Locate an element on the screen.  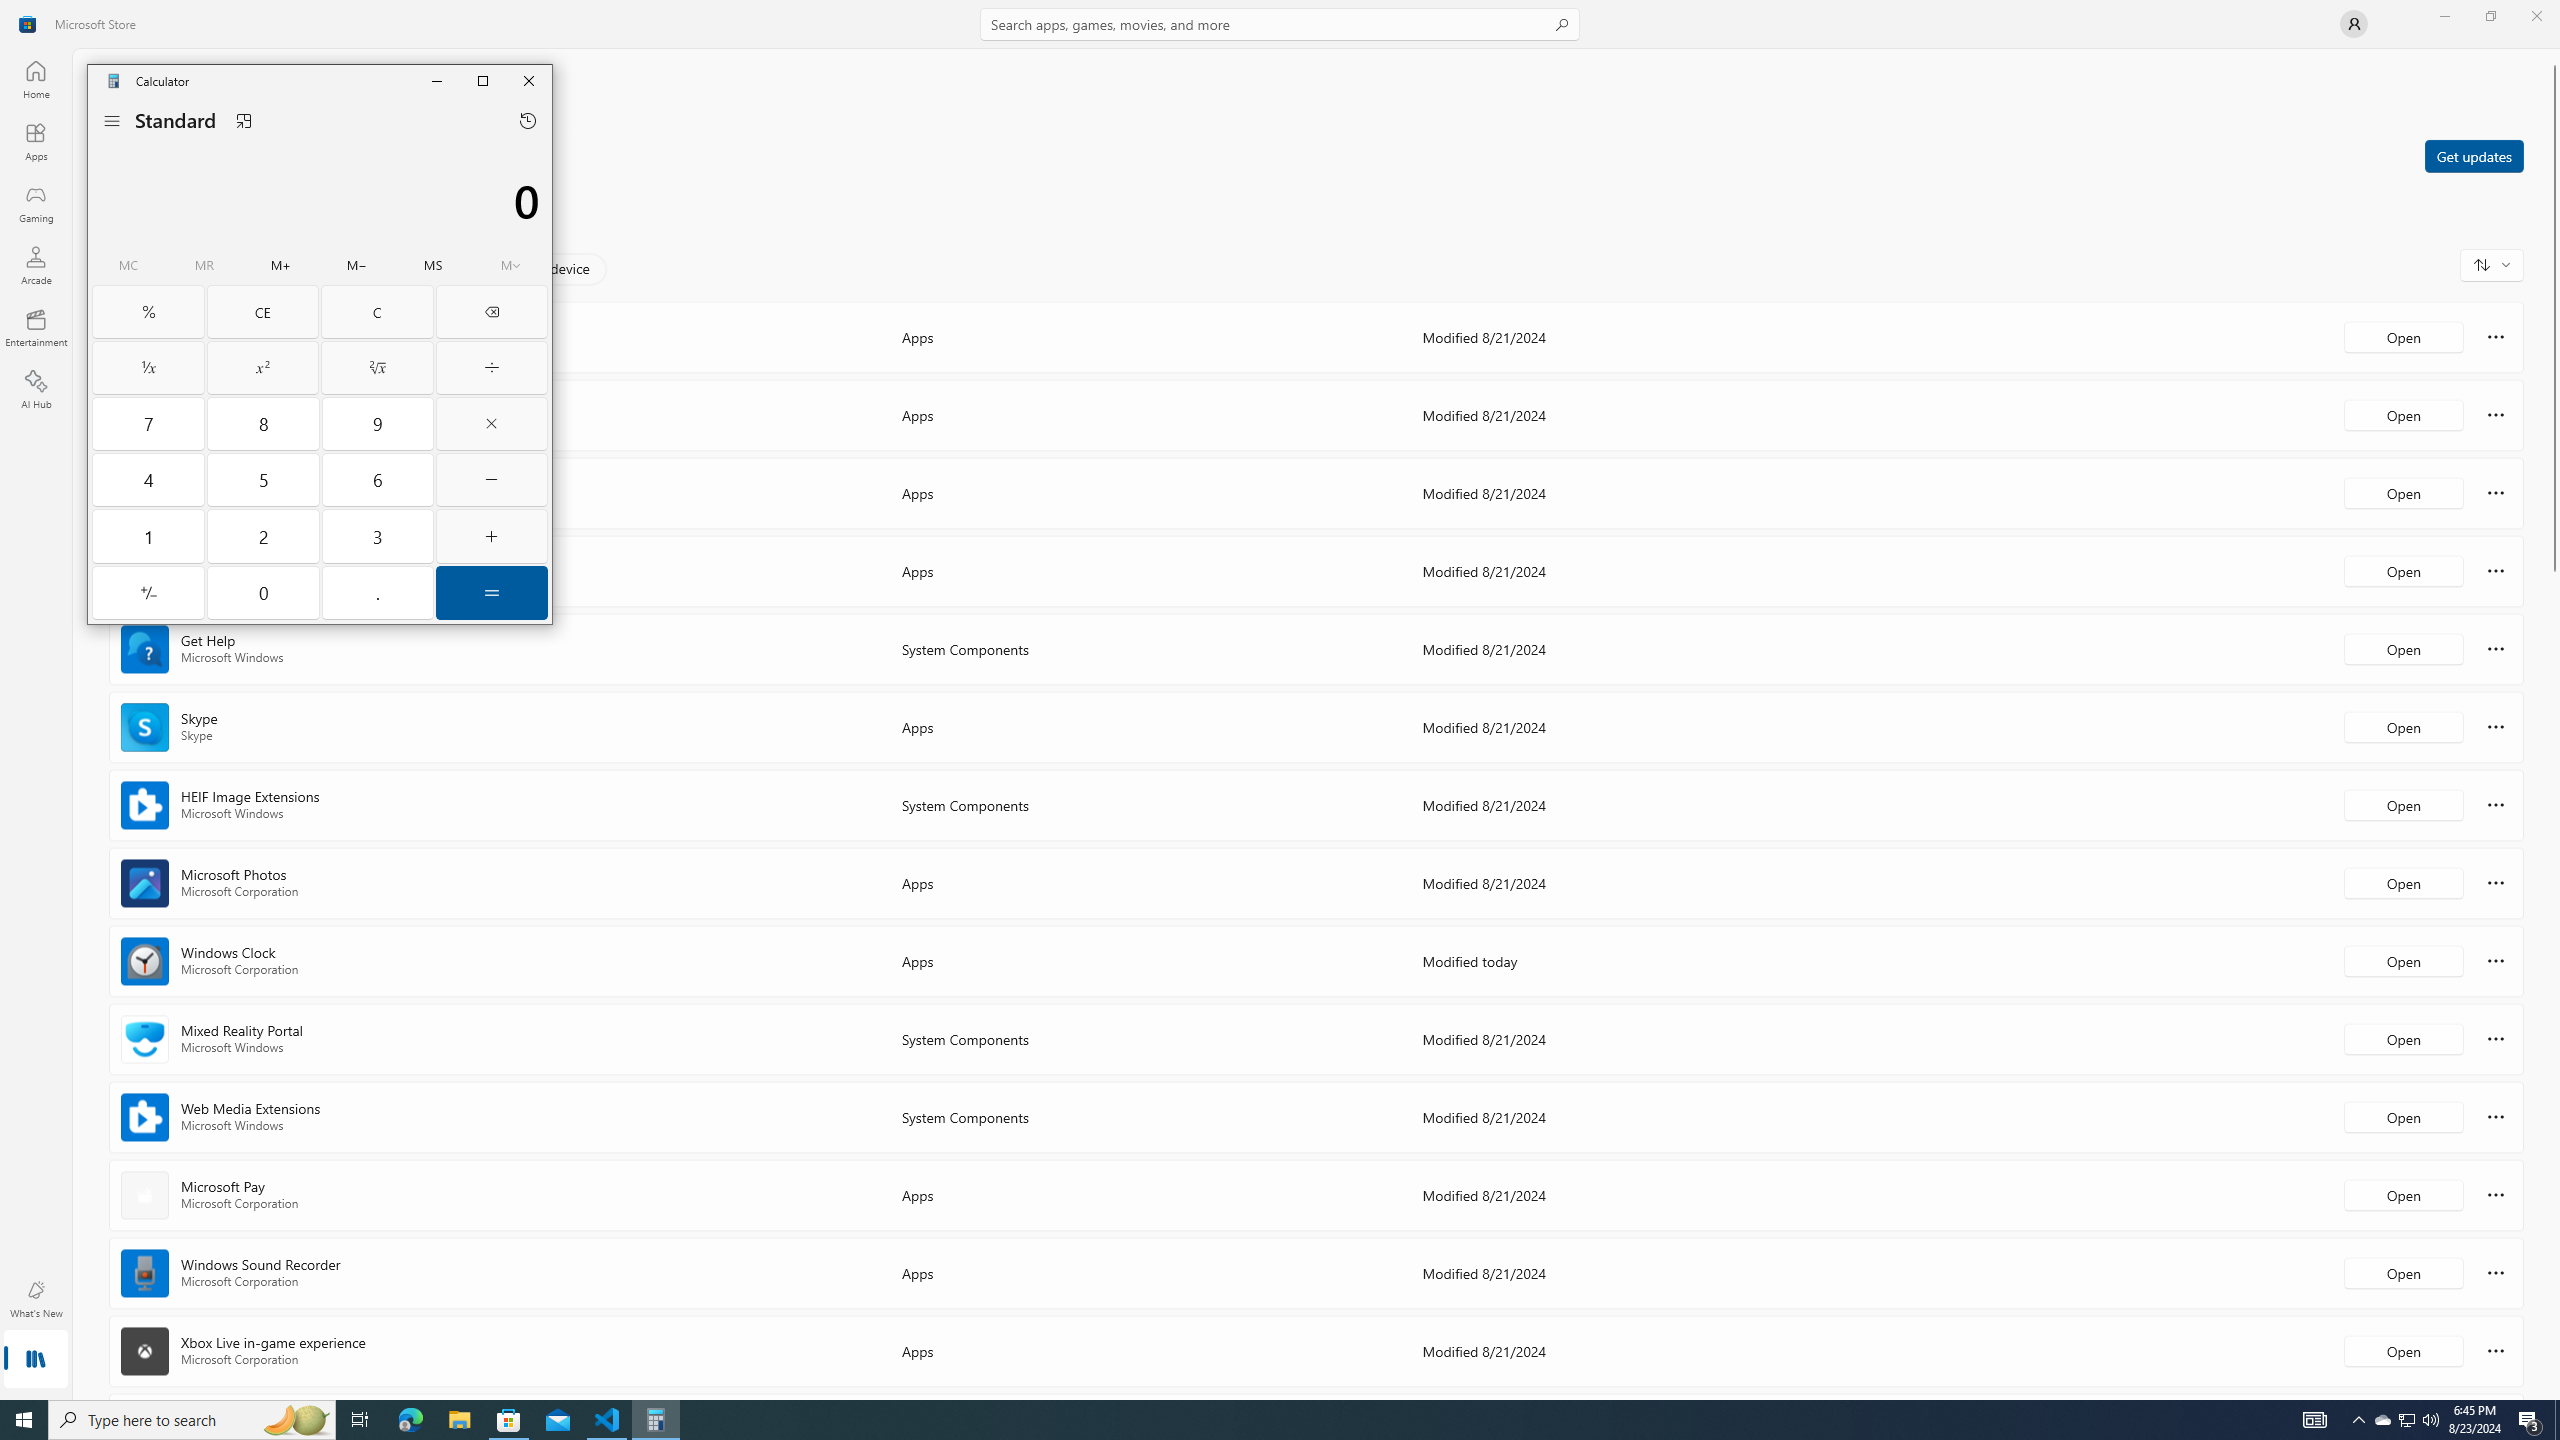
One is located at coordinates (148, 536).